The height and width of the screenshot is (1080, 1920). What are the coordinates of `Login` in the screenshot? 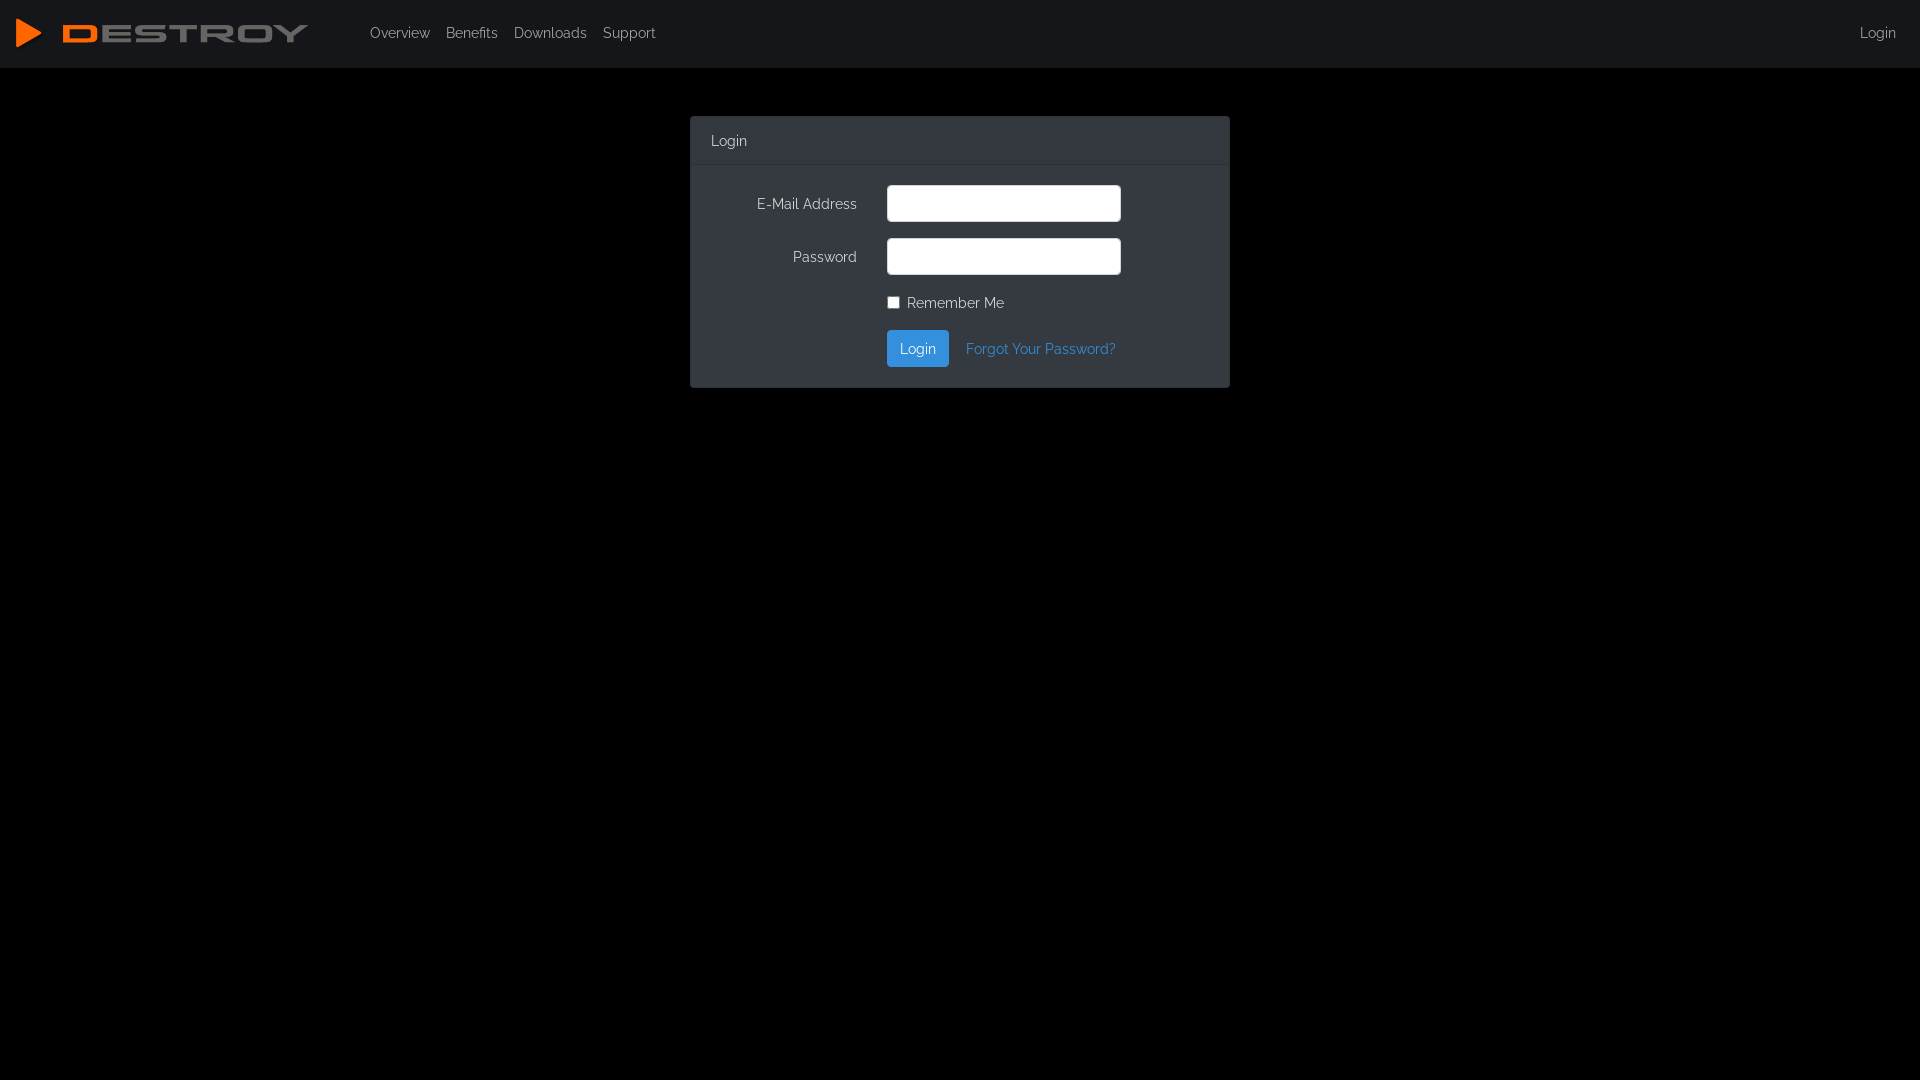 It's located at (1878, 32).